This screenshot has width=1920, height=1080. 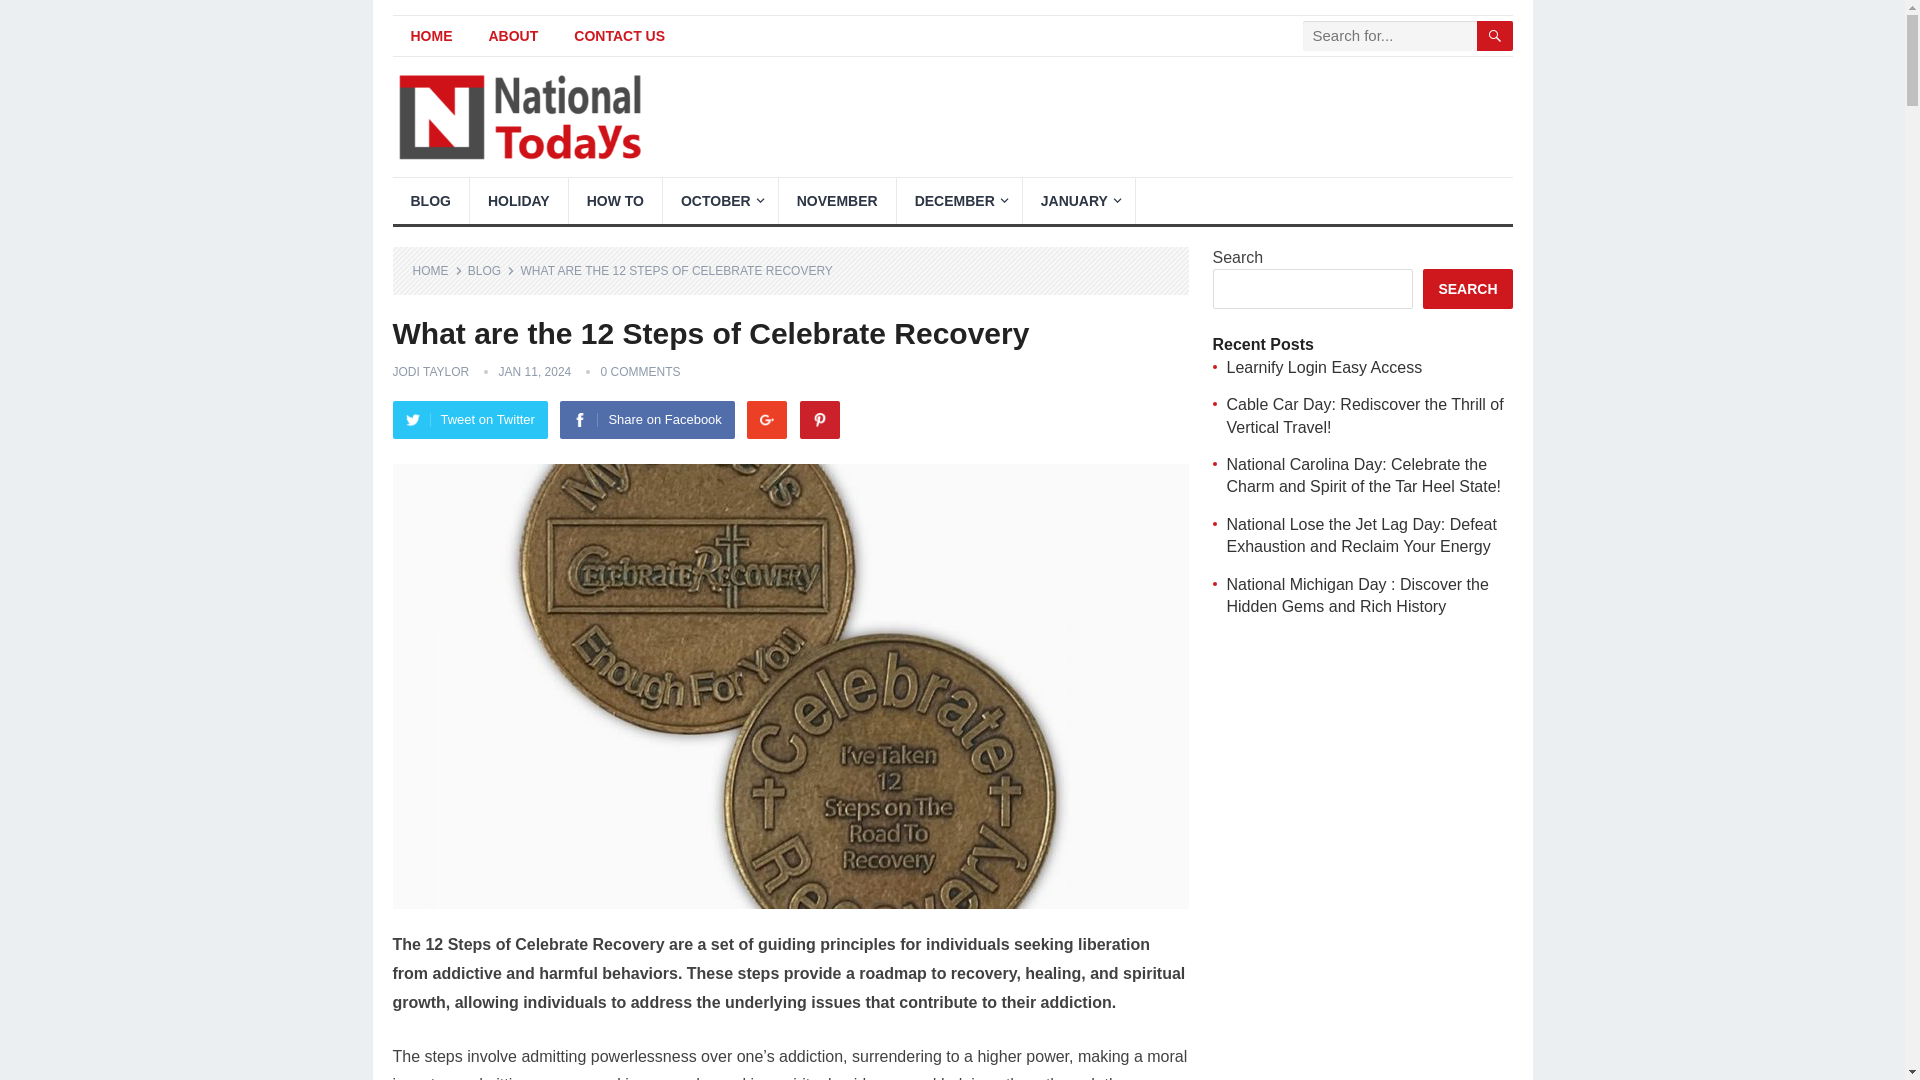 I want to click on HOME, so click(x=430, y=36).